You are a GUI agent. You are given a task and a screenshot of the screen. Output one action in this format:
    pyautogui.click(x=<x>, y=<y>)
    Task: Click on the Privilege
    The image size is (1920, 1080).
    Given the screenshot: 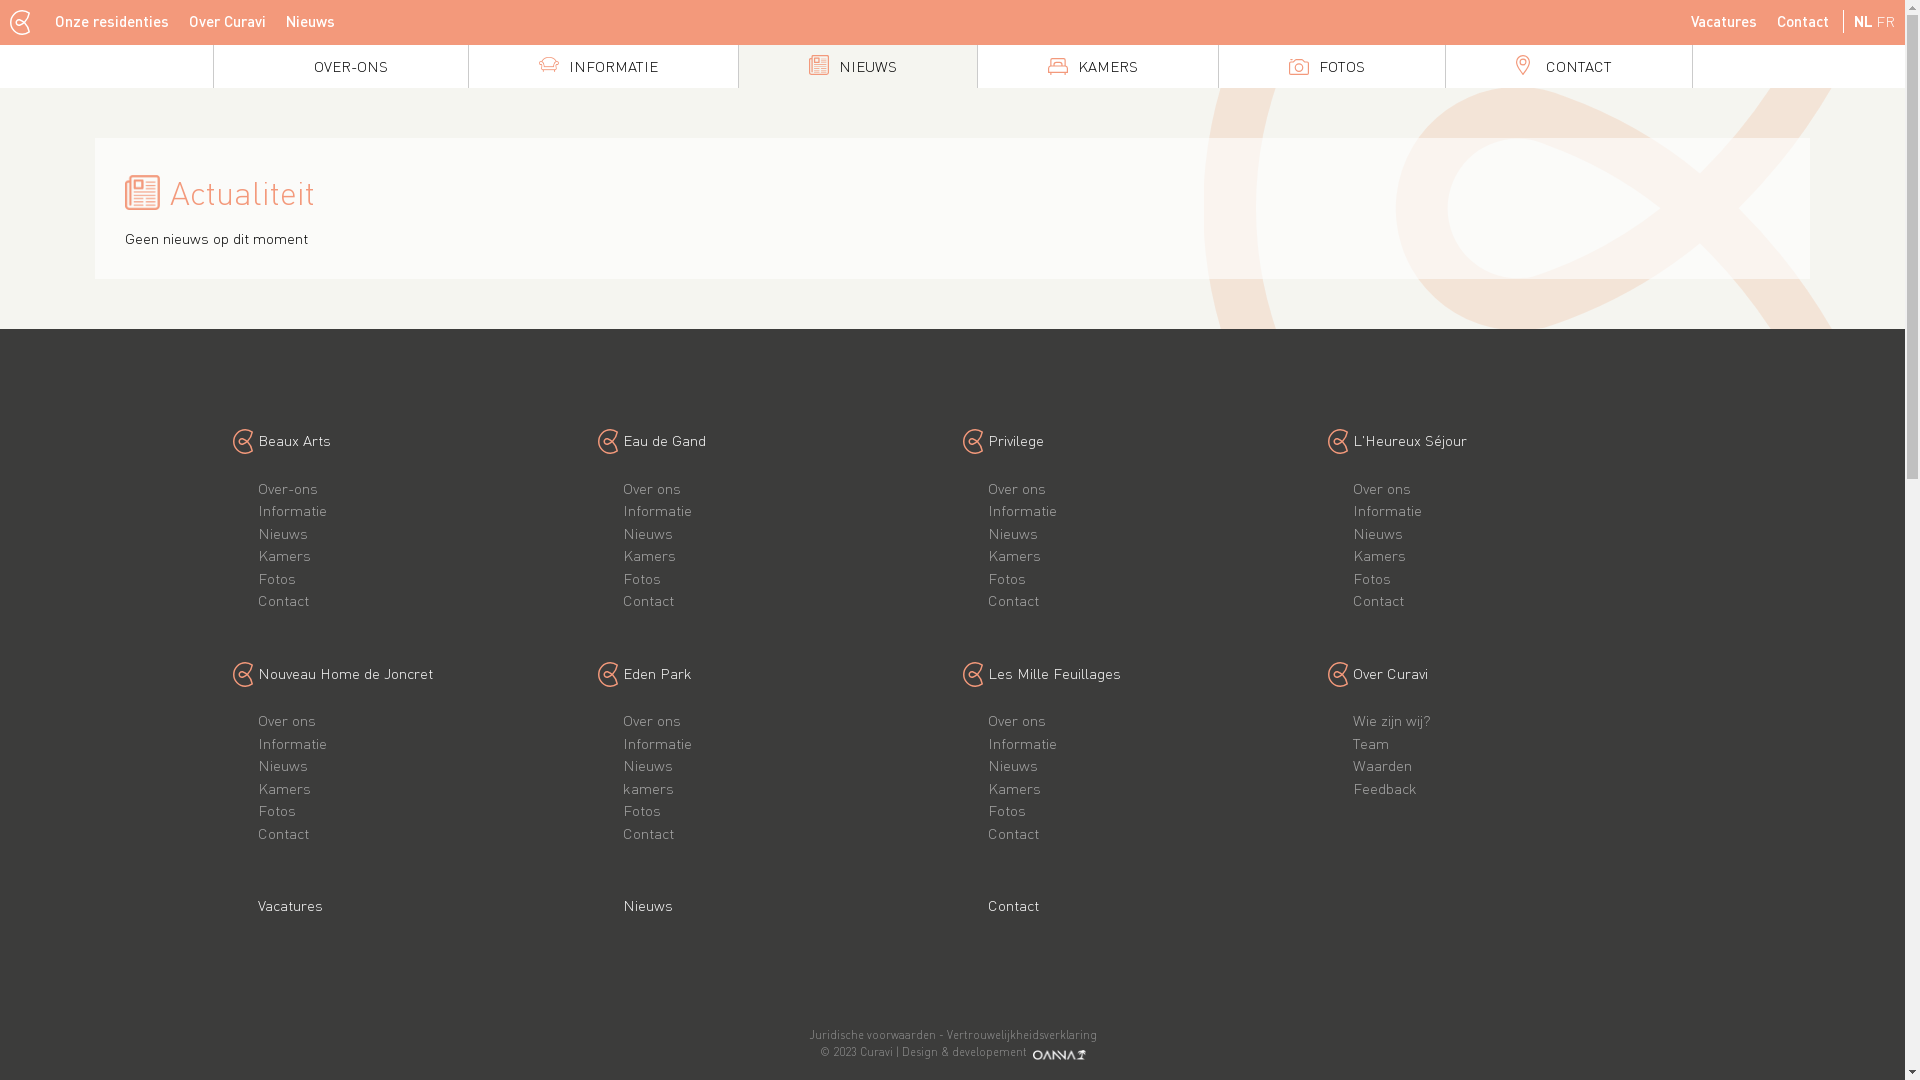 What is the action you would take?
    pyautogui.click(x=1016, y=440)
    